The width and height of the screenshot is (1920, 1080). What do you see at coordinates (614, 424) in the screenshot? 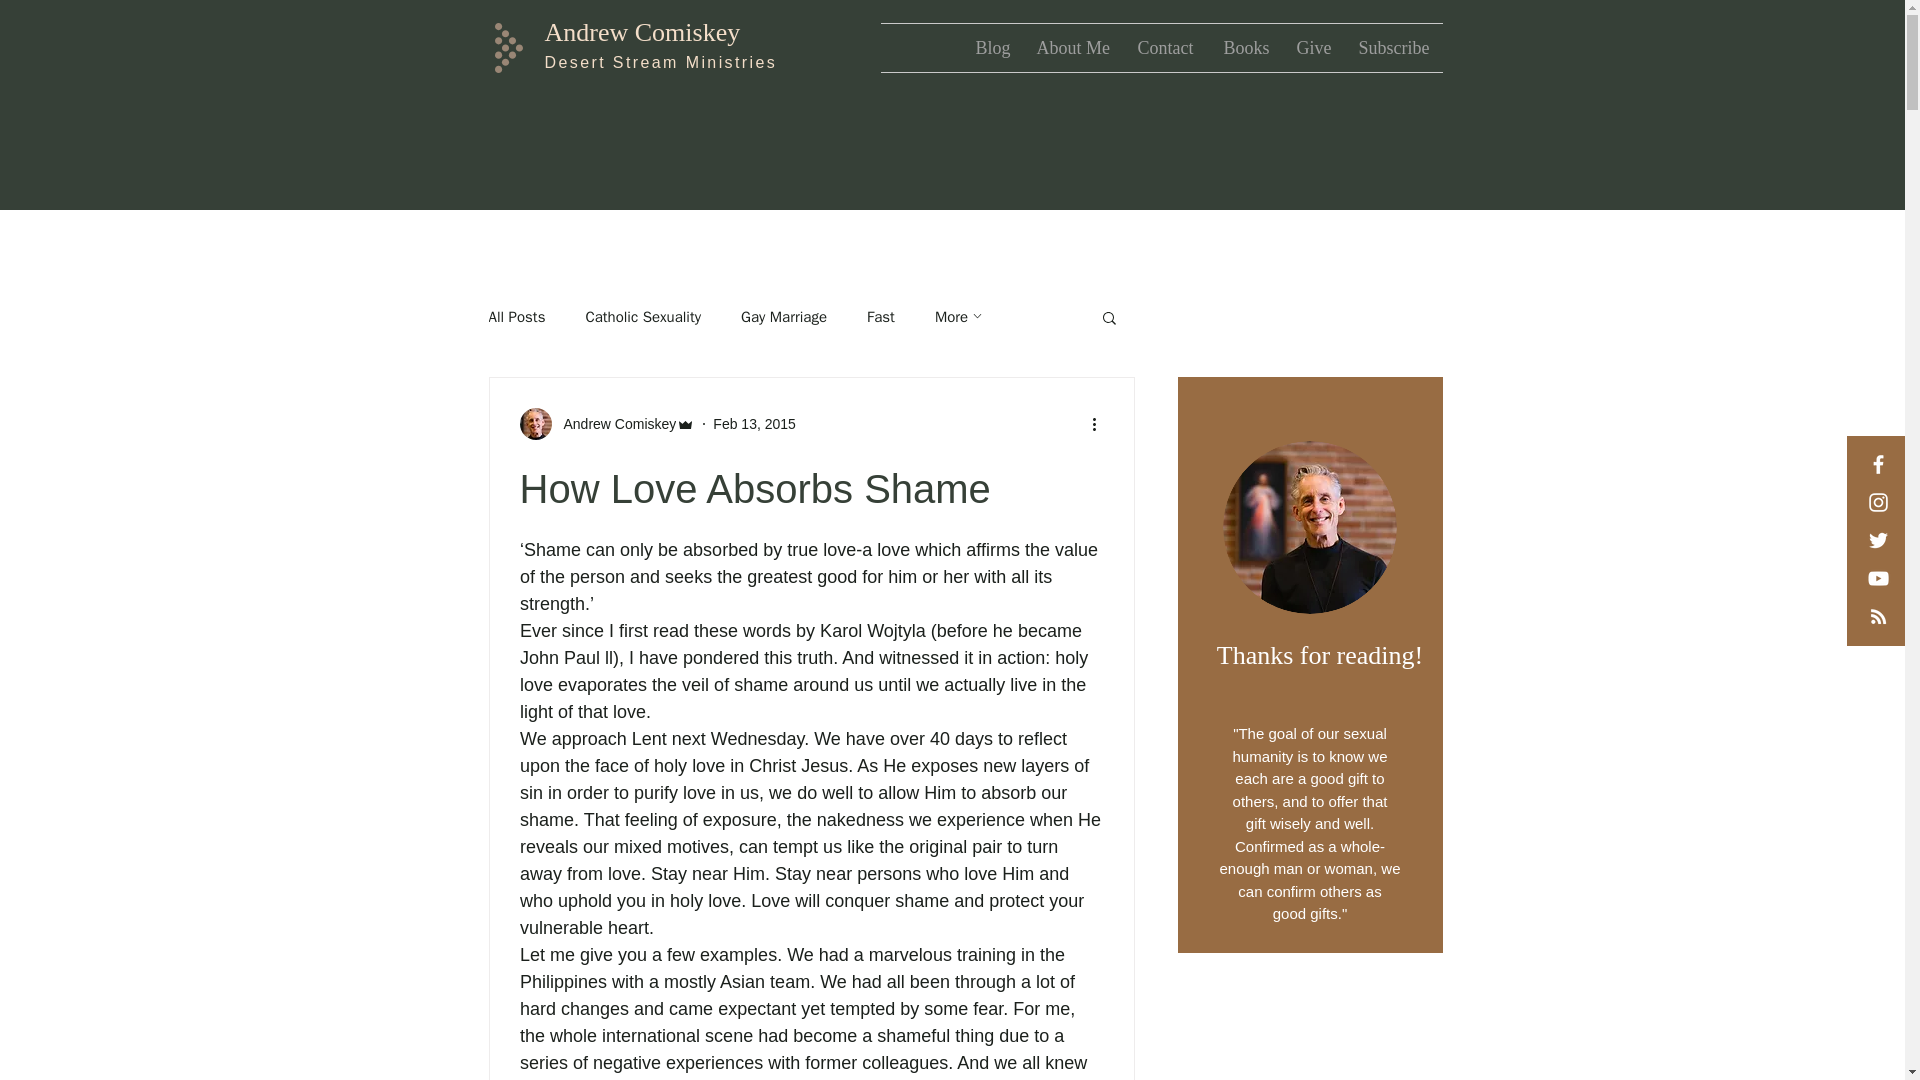
I see `Andrew Comiskey` at bounding box center [614, 424].